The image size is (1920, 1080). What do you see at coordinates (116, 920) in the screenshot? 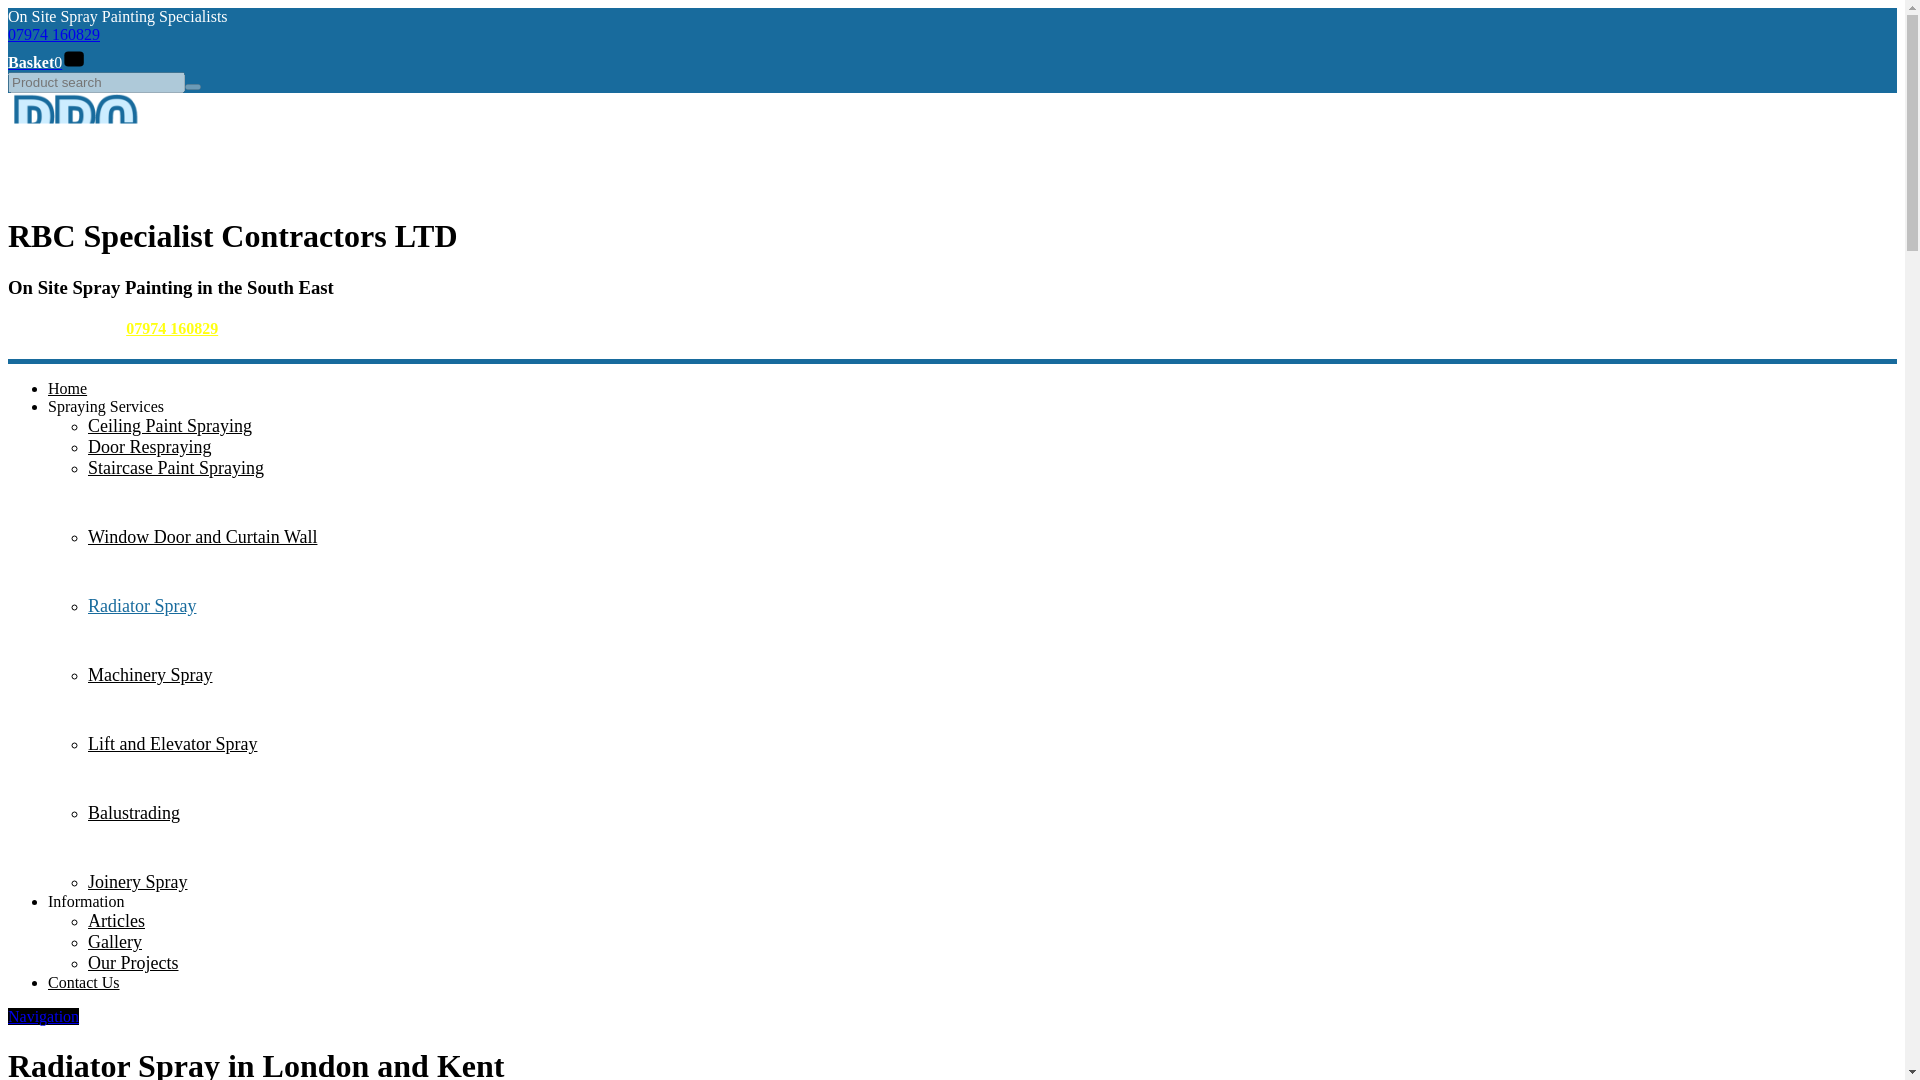
I see `Articles` at bounding box center [116, 920].